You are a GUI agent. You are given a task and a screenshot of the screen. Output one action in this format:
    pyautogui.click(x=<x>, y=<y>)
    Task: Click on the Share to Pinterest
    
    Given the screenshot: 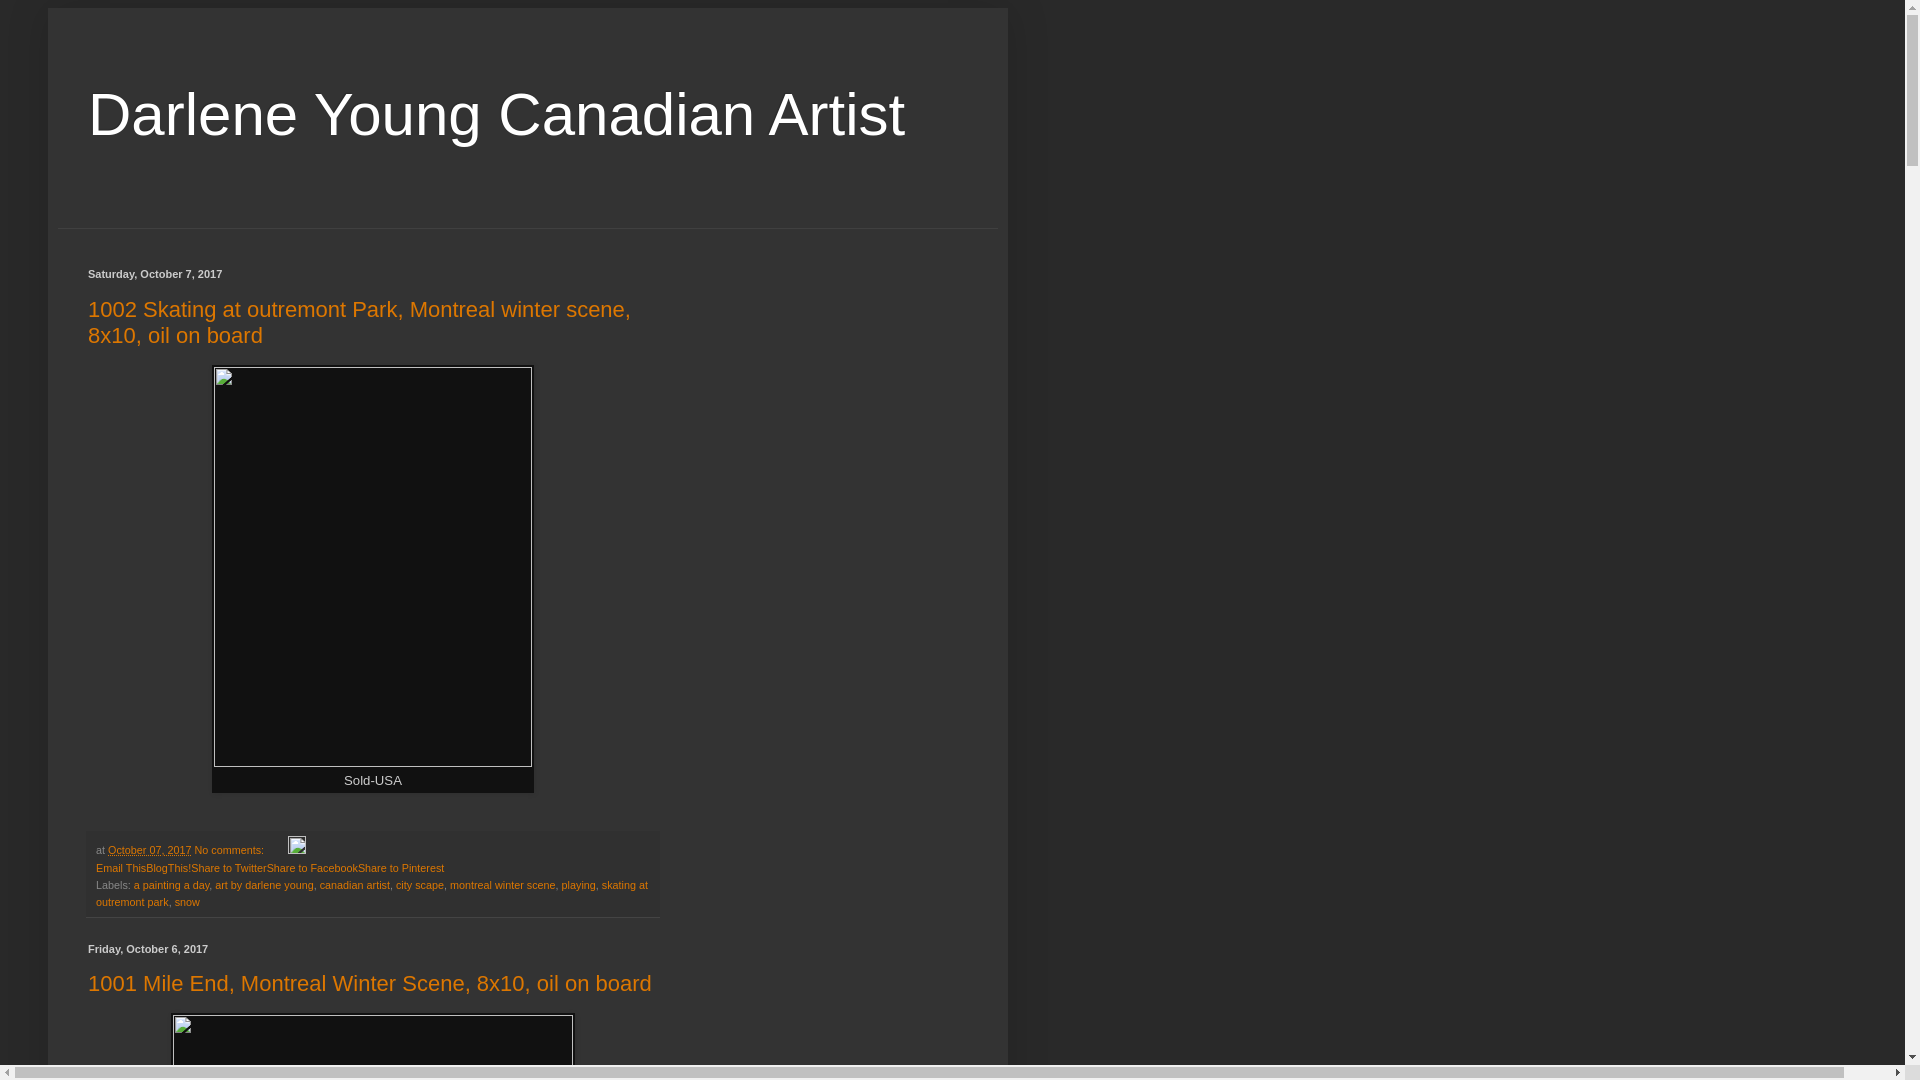 What is the action you would take?
    pyautogui.click(x=400, y=867)
    